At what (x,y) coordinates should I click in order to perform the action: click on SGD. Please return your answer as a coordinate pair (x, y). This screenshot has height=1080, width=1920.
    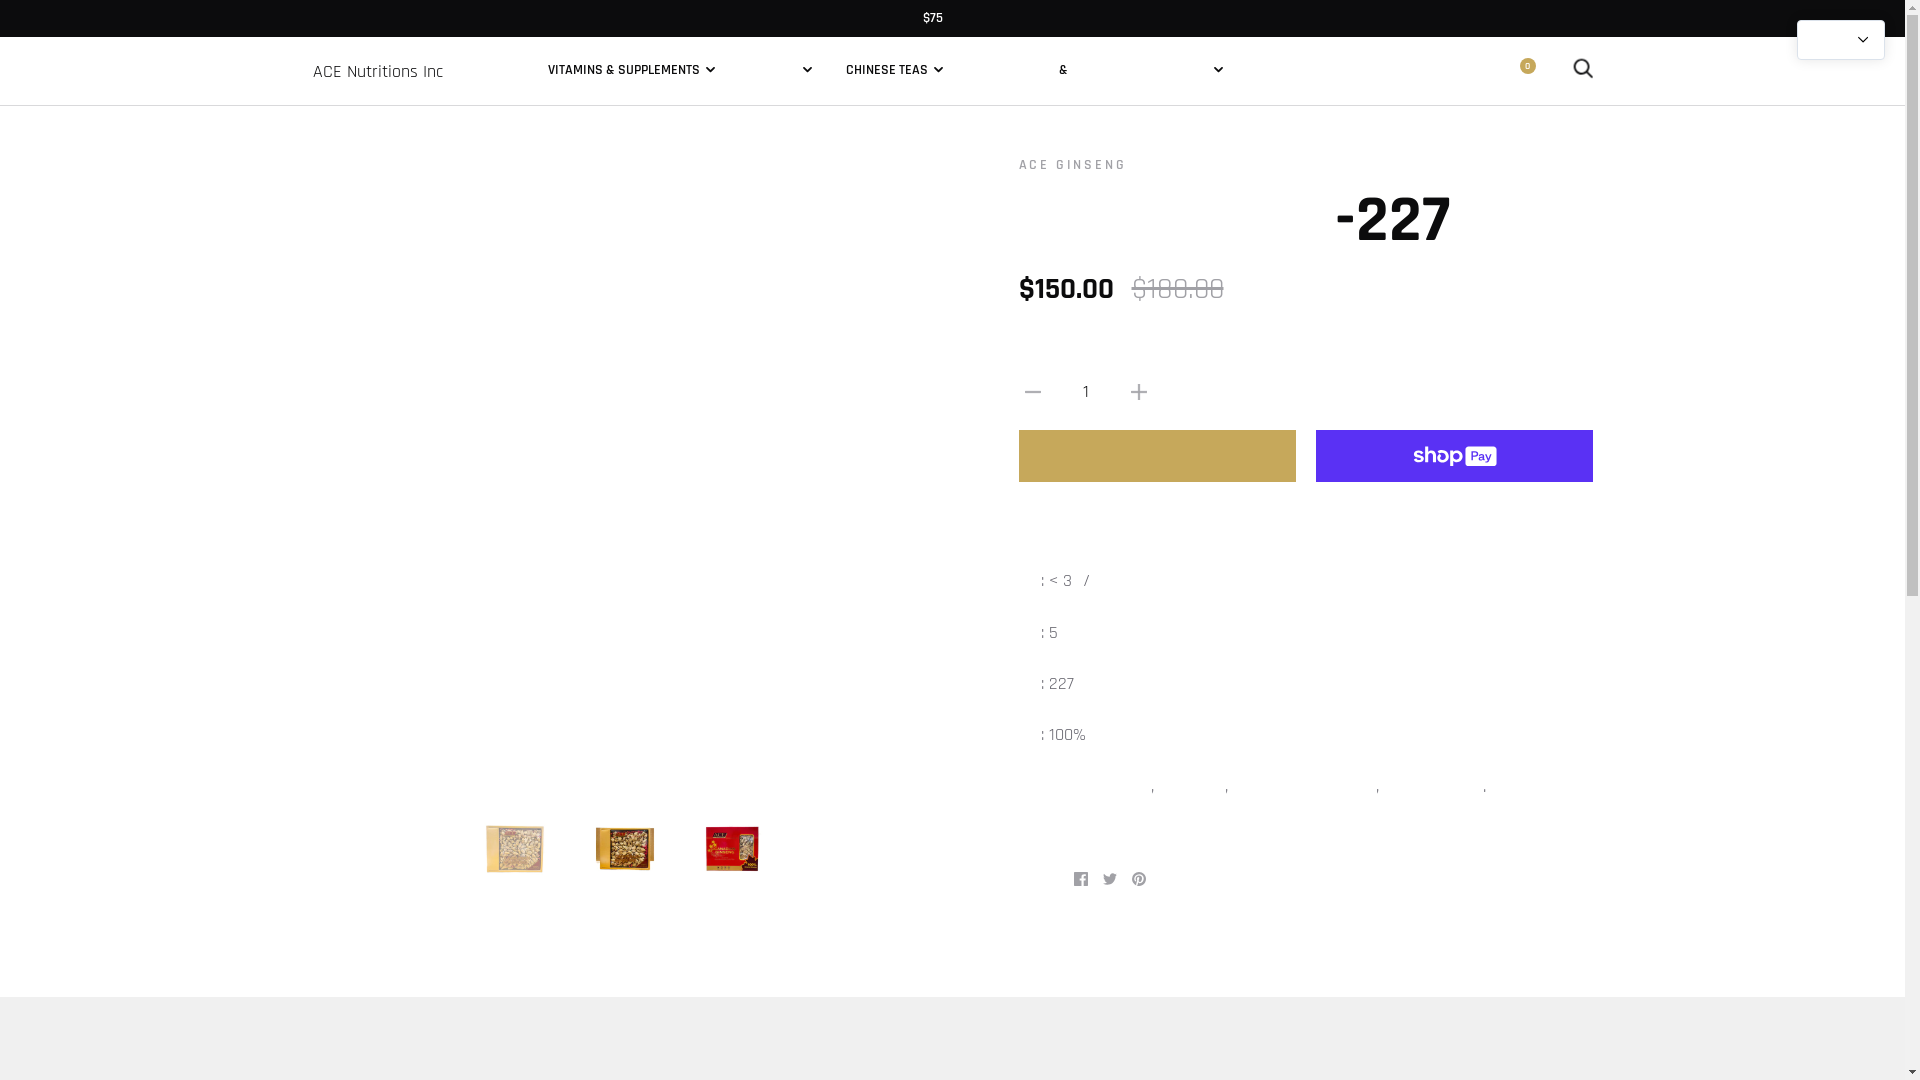
    Looking at the image, I should click on (400, 1006).